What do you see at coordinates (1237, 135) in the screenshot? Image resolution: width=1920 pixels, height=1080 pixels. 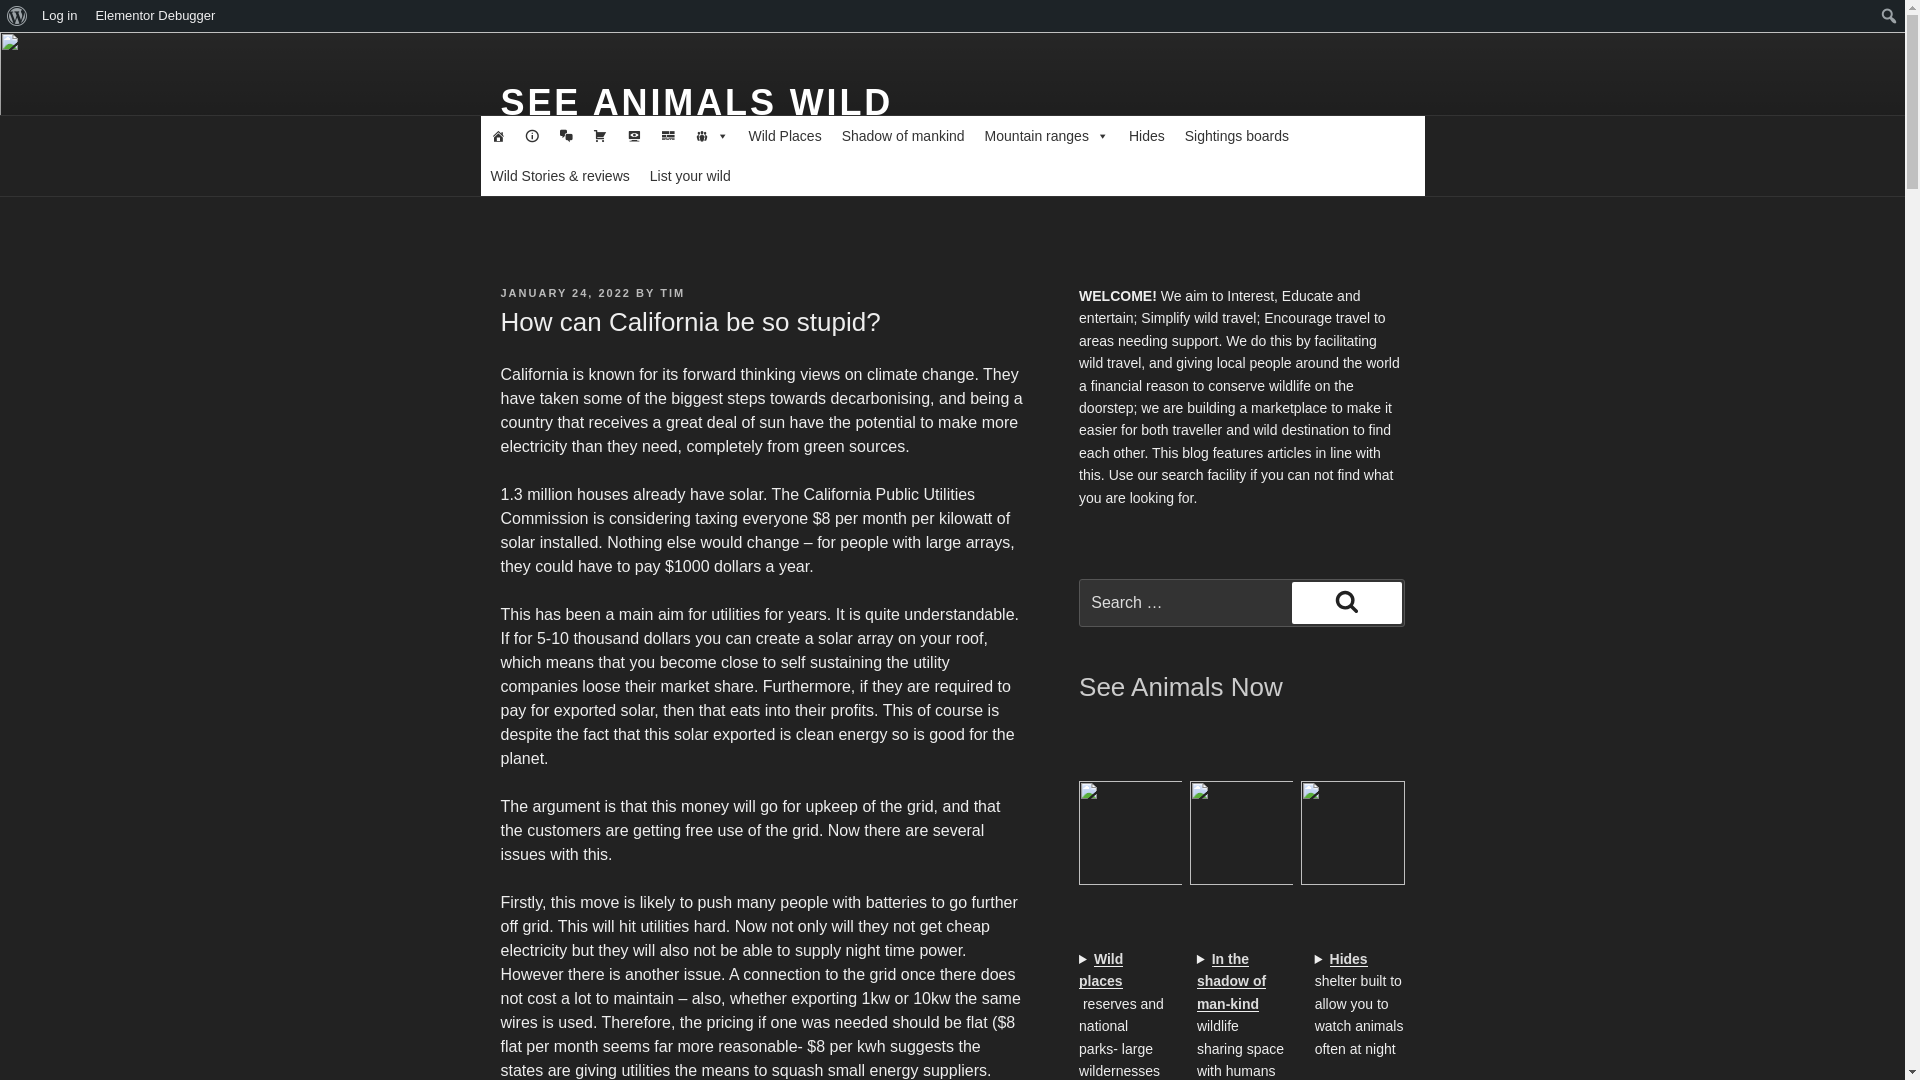 I see `Sightings boards` at bounding box center [1237, 135].